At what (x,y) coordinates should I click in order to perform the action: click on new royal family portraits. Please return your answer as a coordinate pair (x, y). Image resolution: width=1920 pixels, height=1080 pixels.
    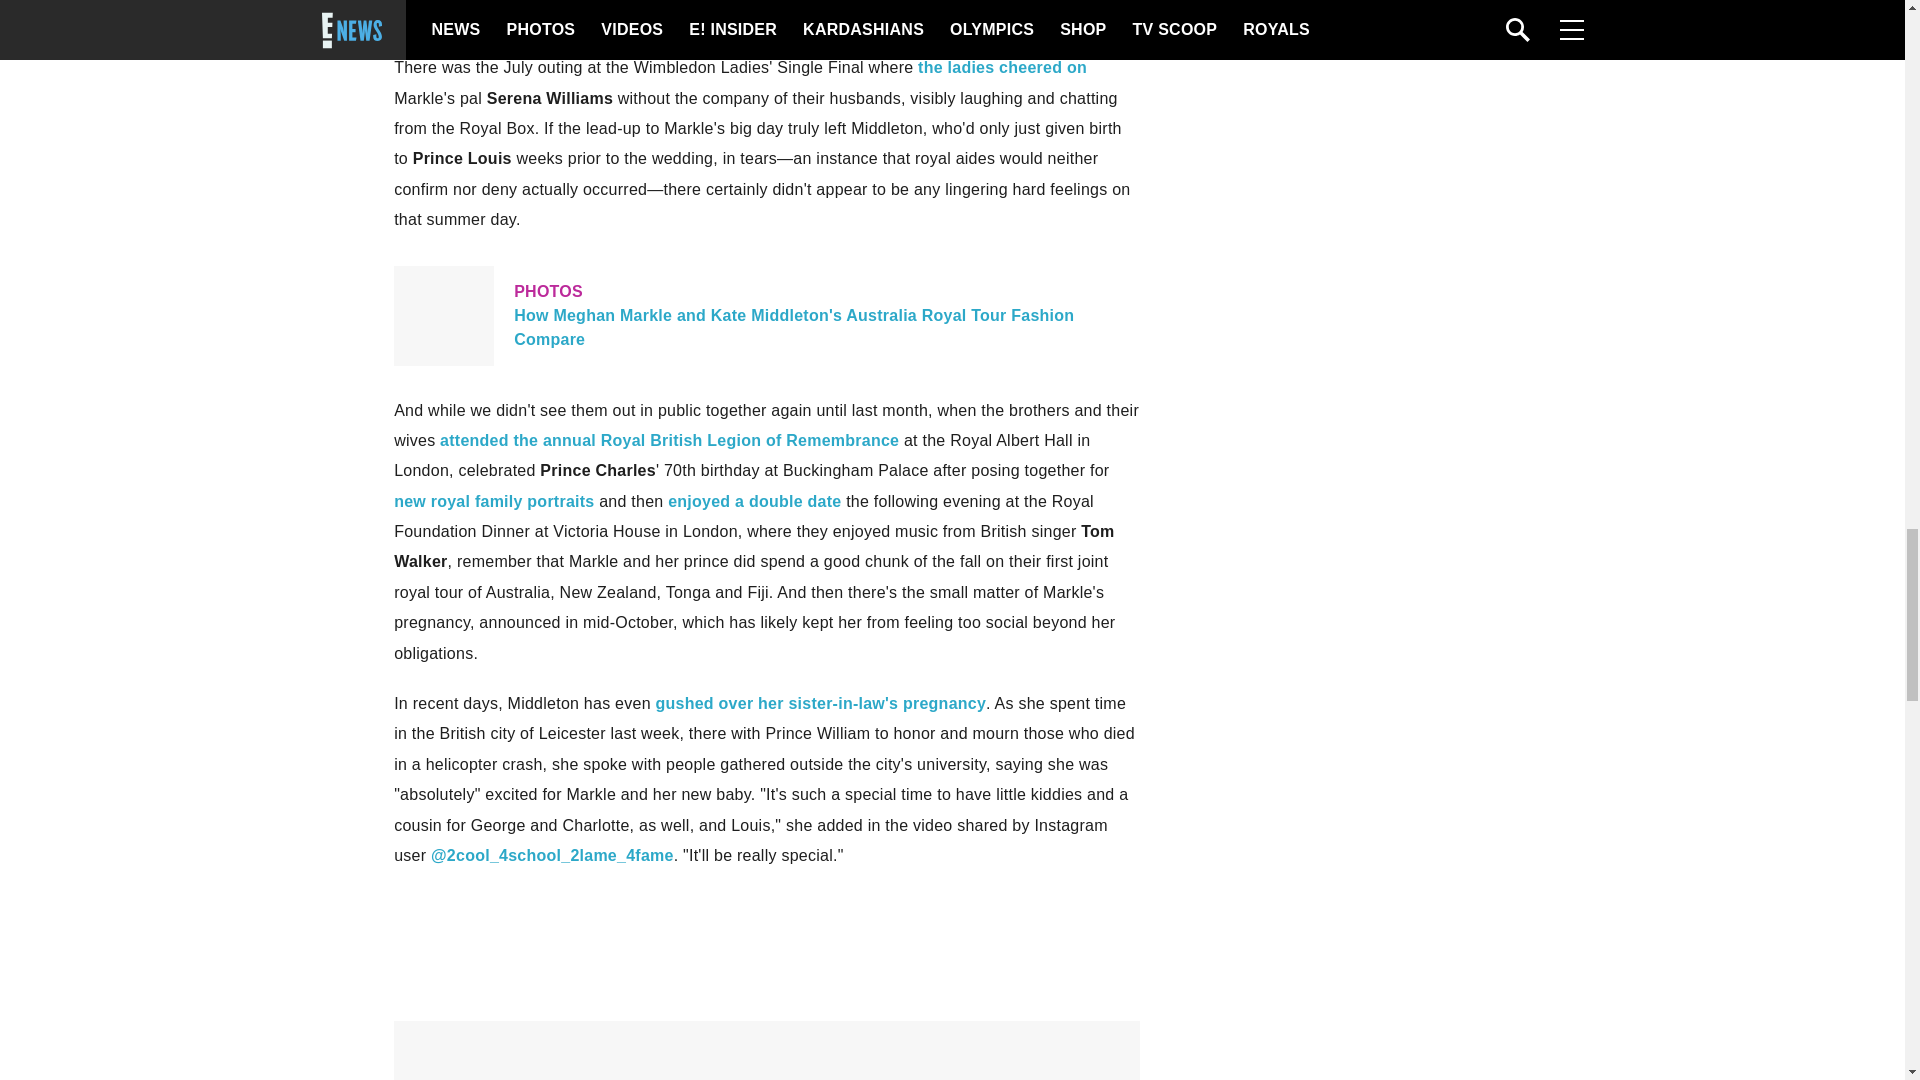
    Looking at the image, I should click on (493, 500).